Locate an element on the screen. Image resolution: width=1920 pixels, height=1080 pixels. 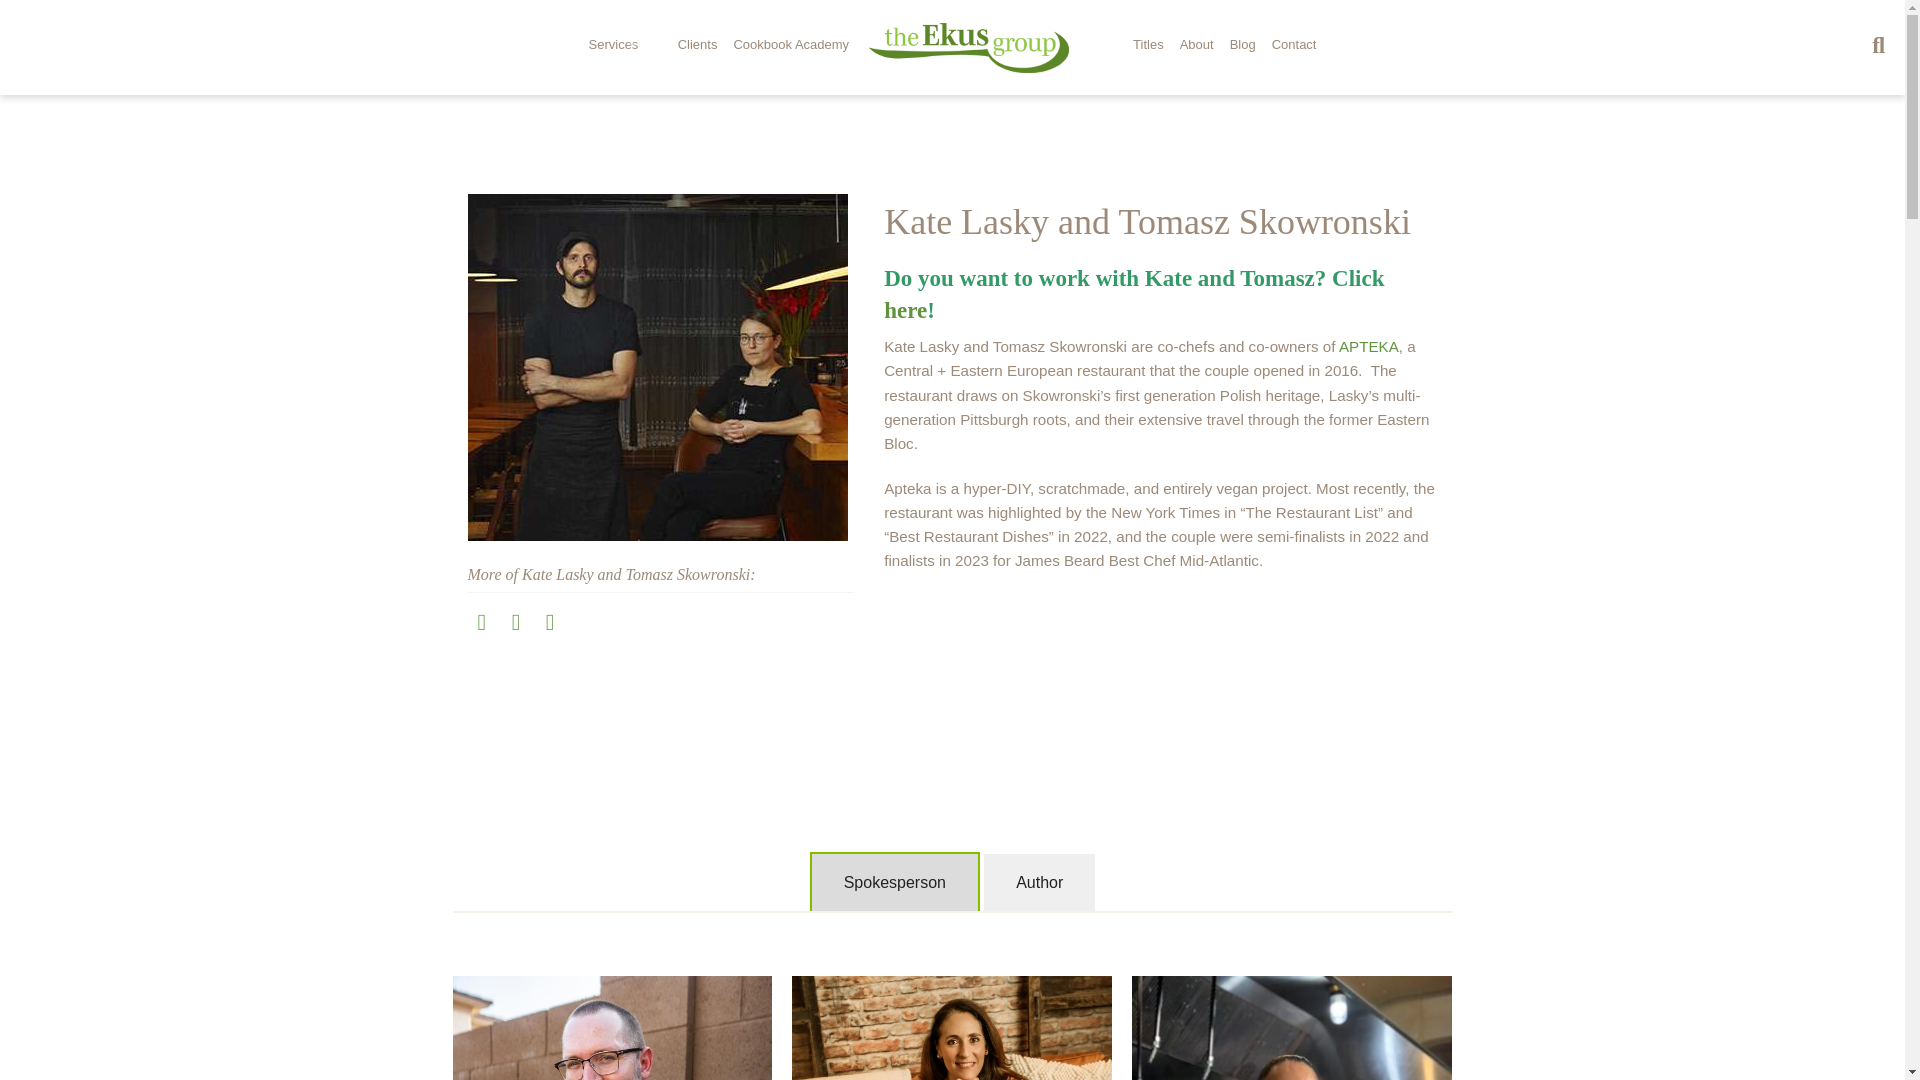
Blog is located at coordinates (1242, 46).